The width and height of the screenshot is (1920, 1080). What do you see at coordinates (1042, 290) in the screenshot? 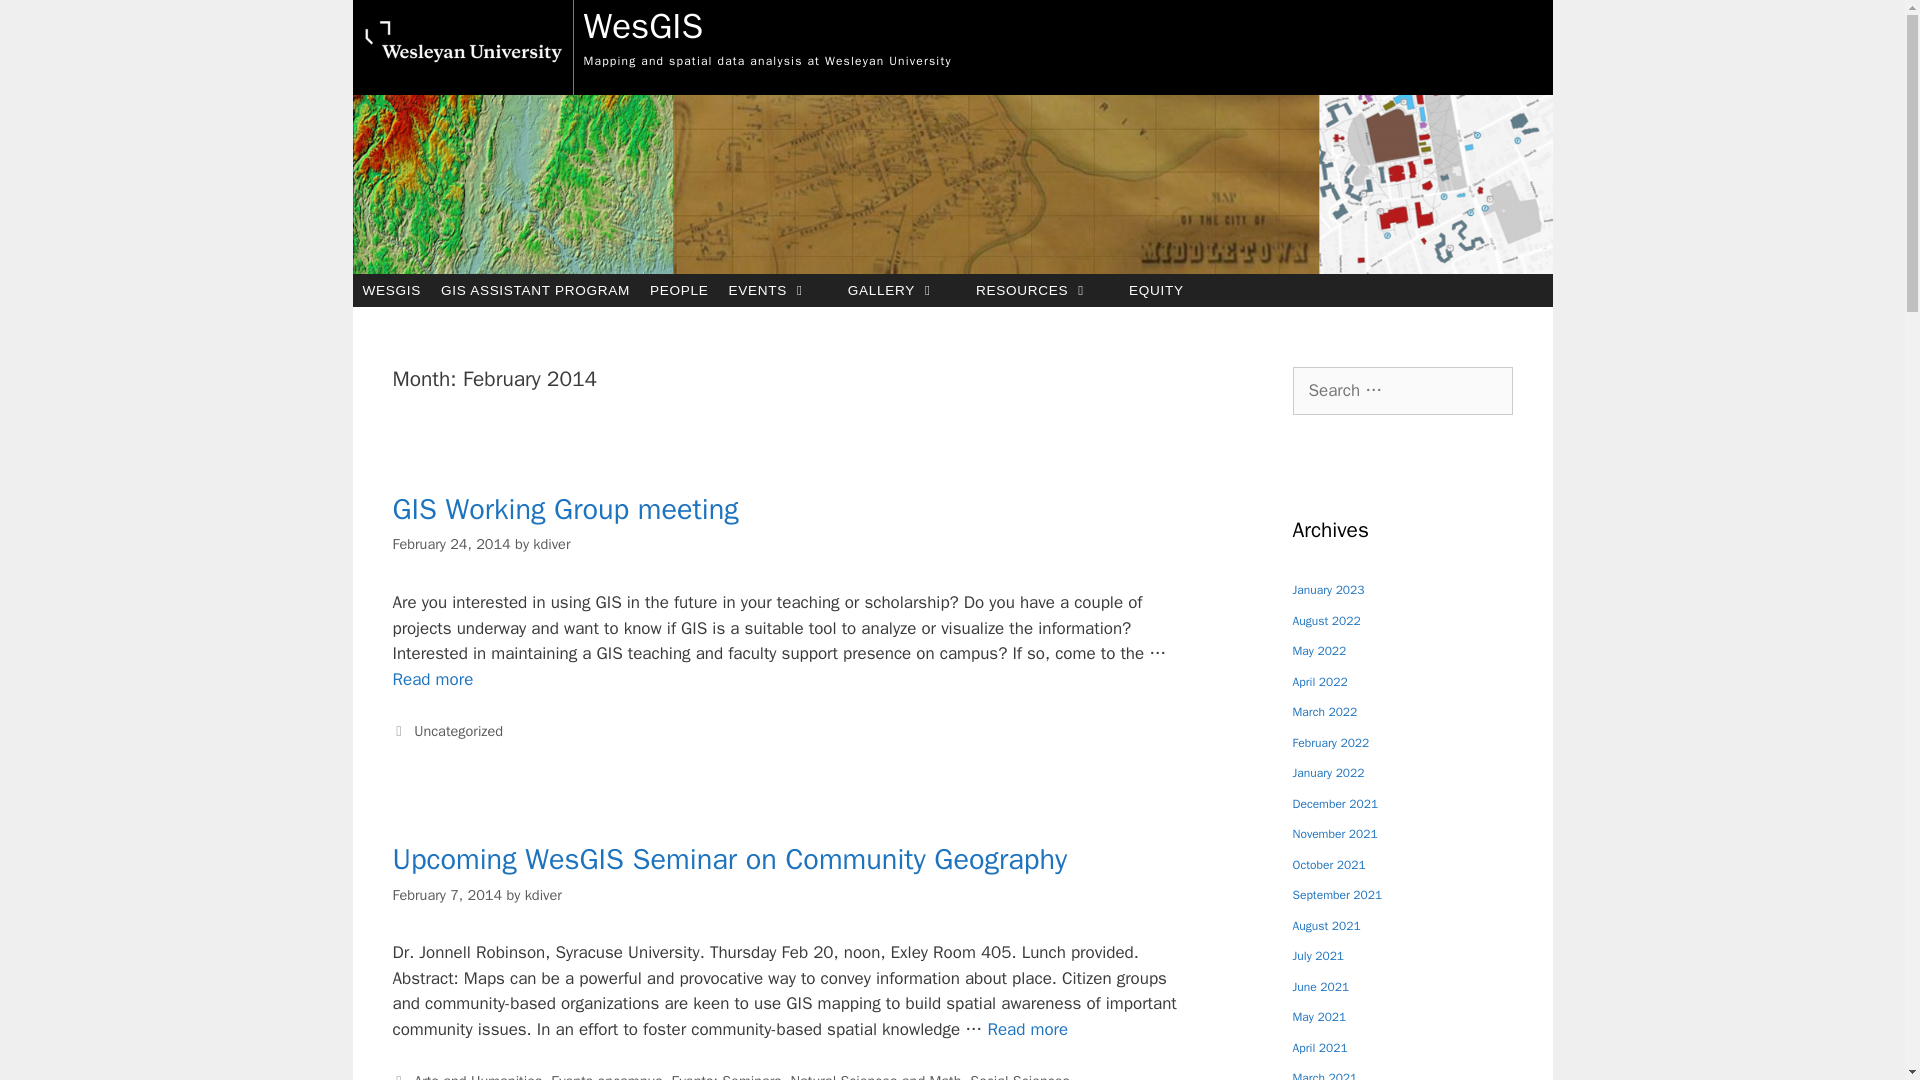
I see `RESOURCES` at bounding box center [1042, 290].